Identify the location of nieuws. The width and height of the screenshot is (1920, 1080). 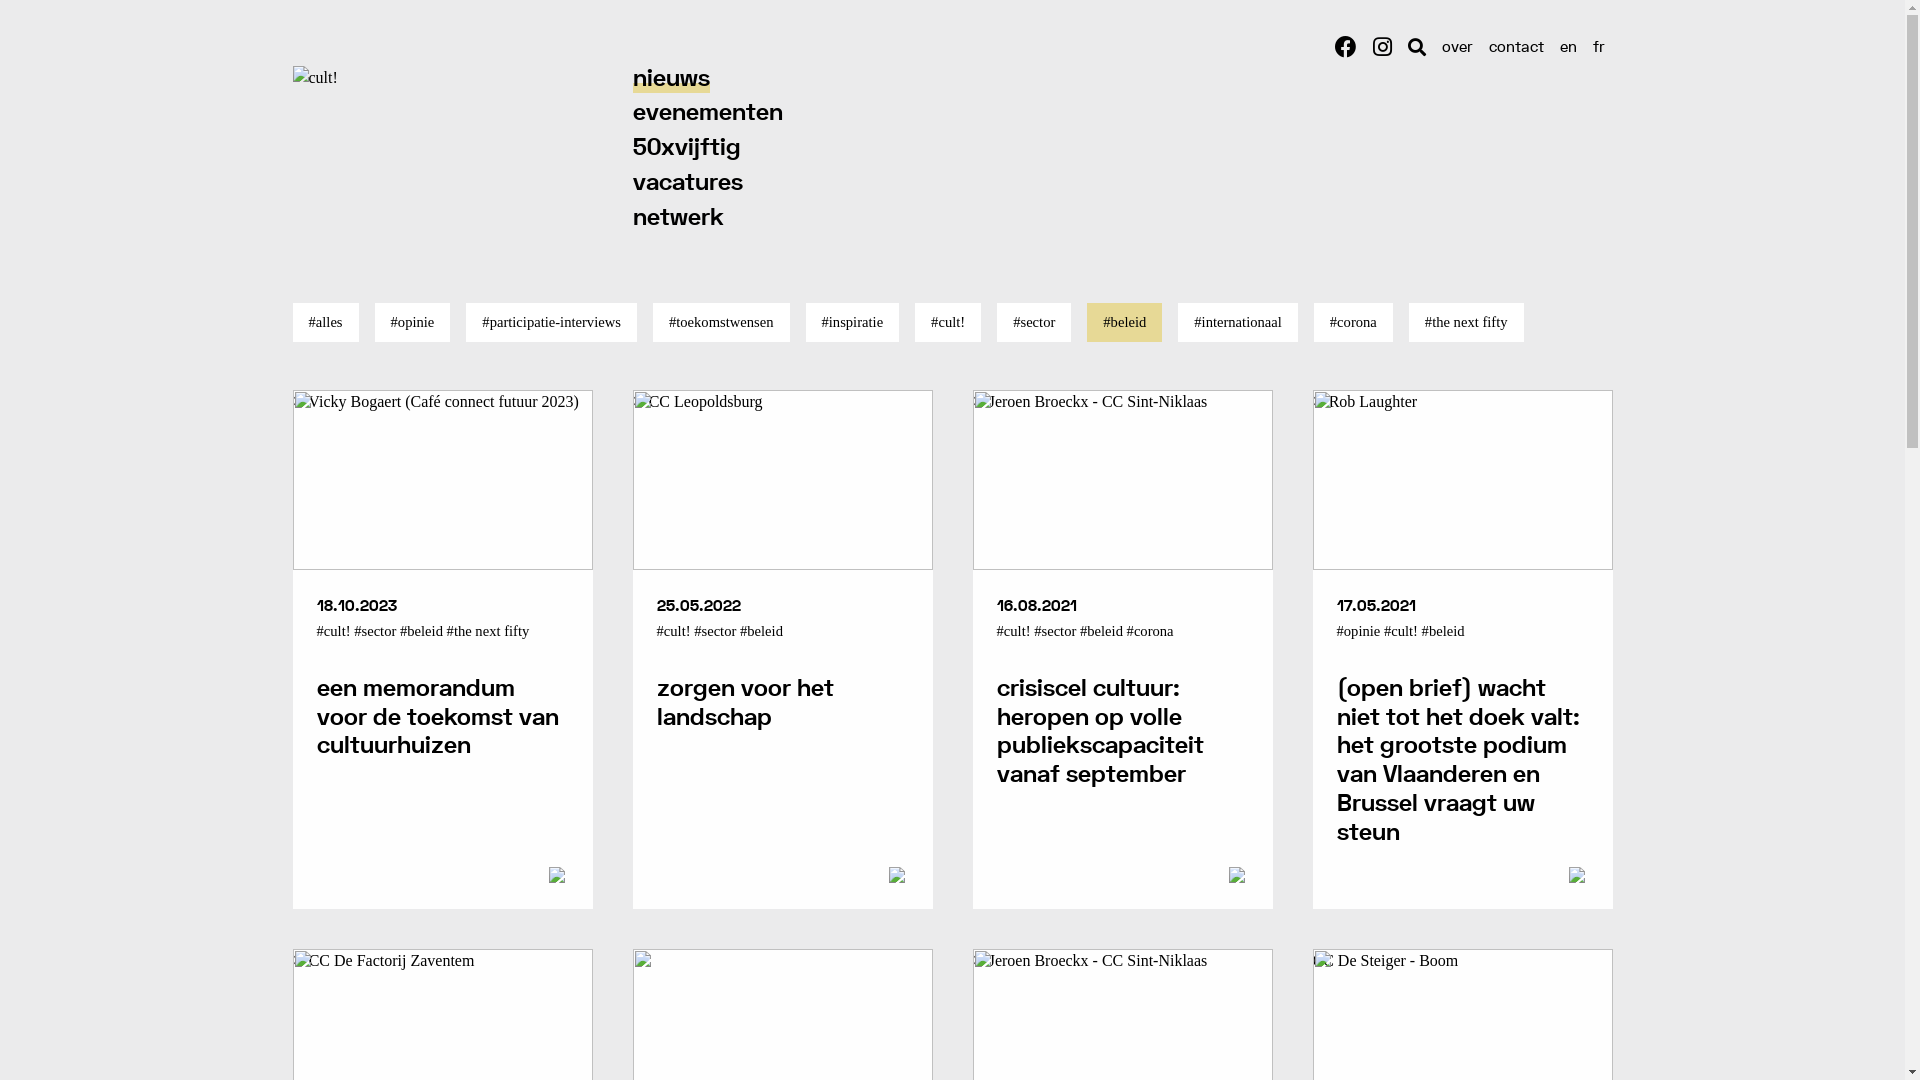
(670, 80).